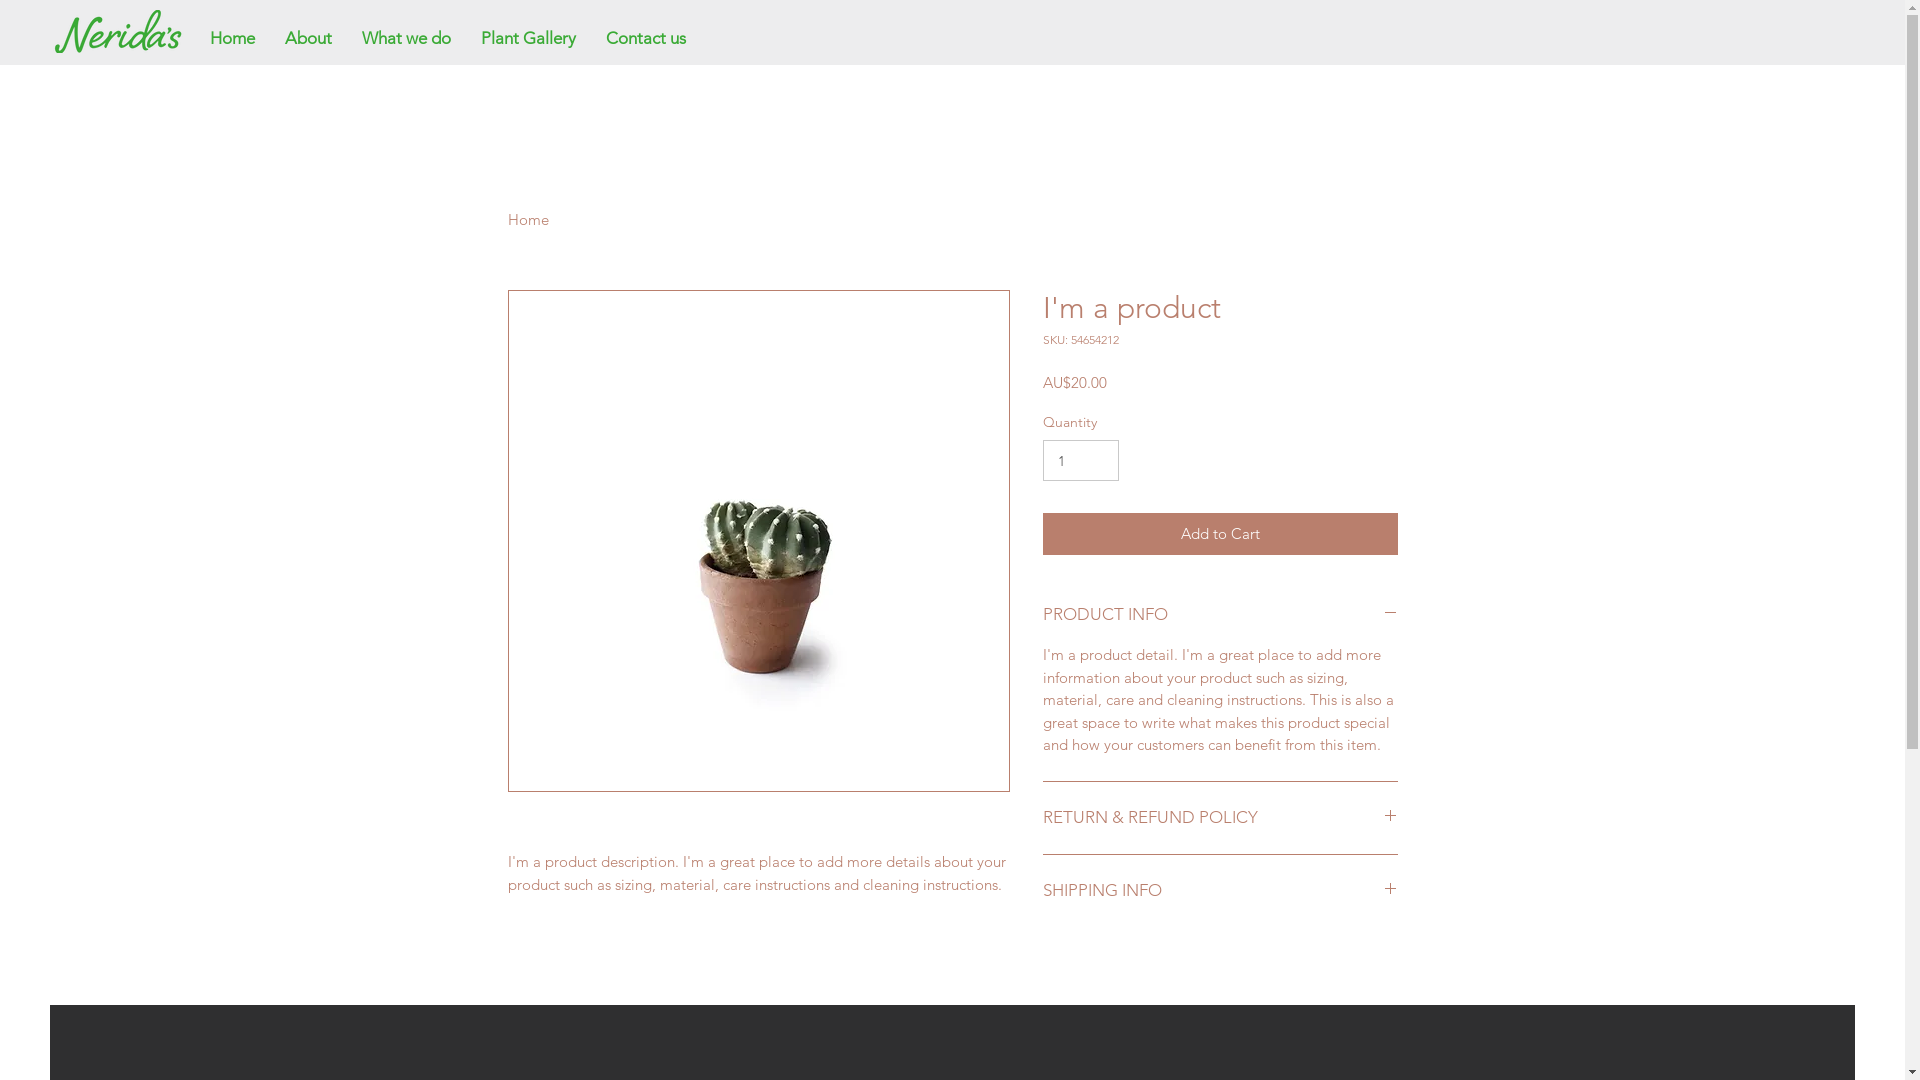  Describe the element at coordinates (528, 220) in the screenshot. I see `Home` at that location.